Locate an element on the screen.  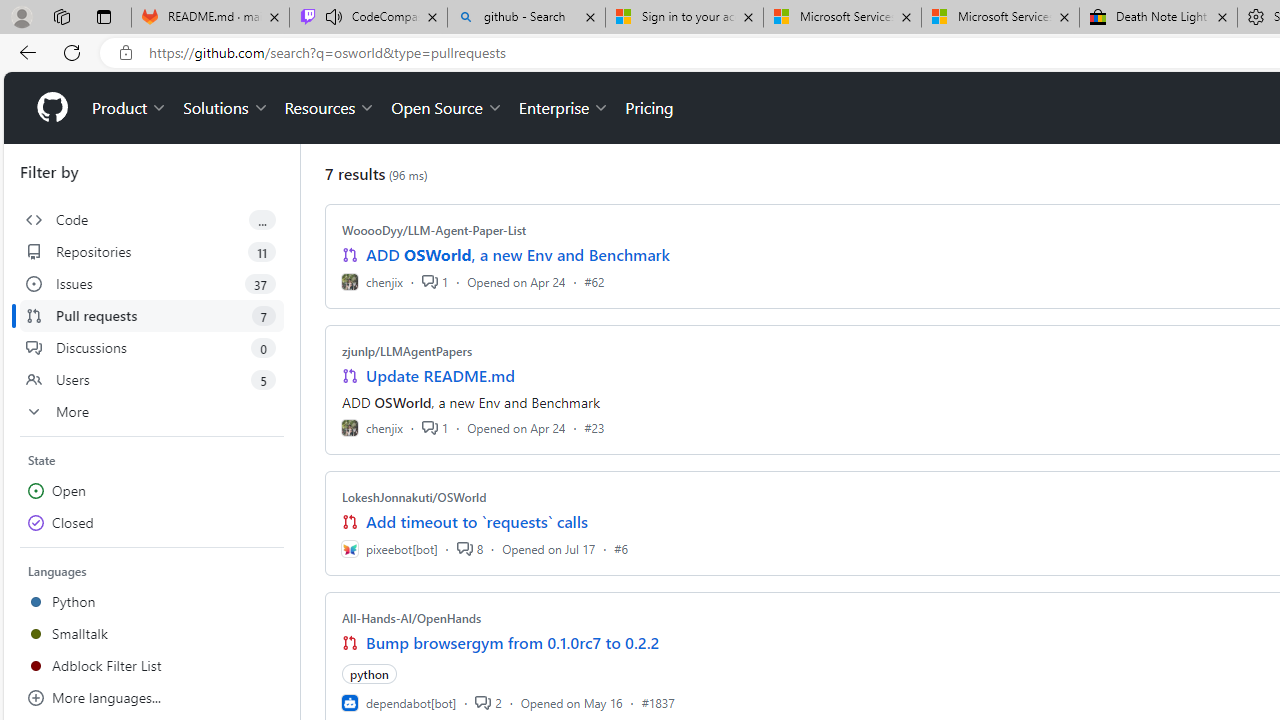
Homepage is located at coordinates (51, 108).